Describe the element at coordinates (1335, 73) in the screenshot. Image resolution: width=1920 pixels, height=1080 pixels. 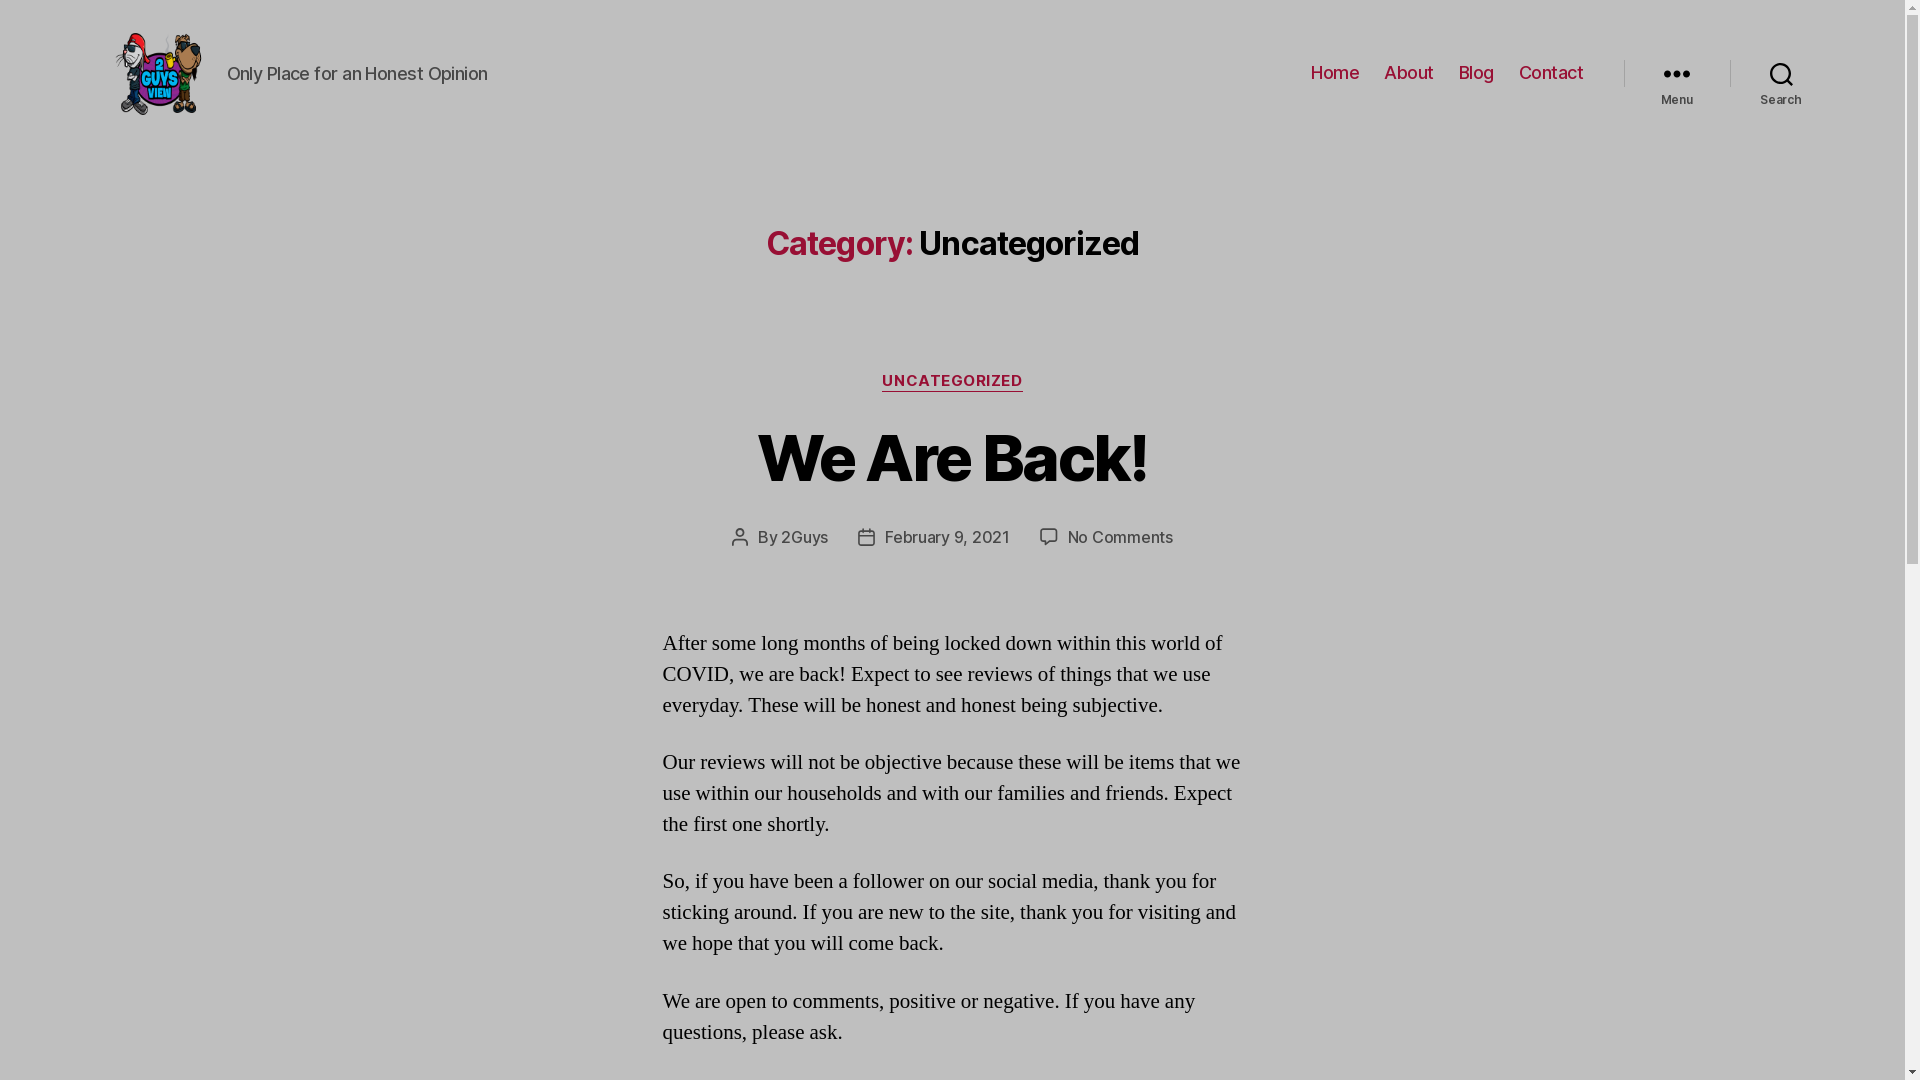
I see `Home` at that location.